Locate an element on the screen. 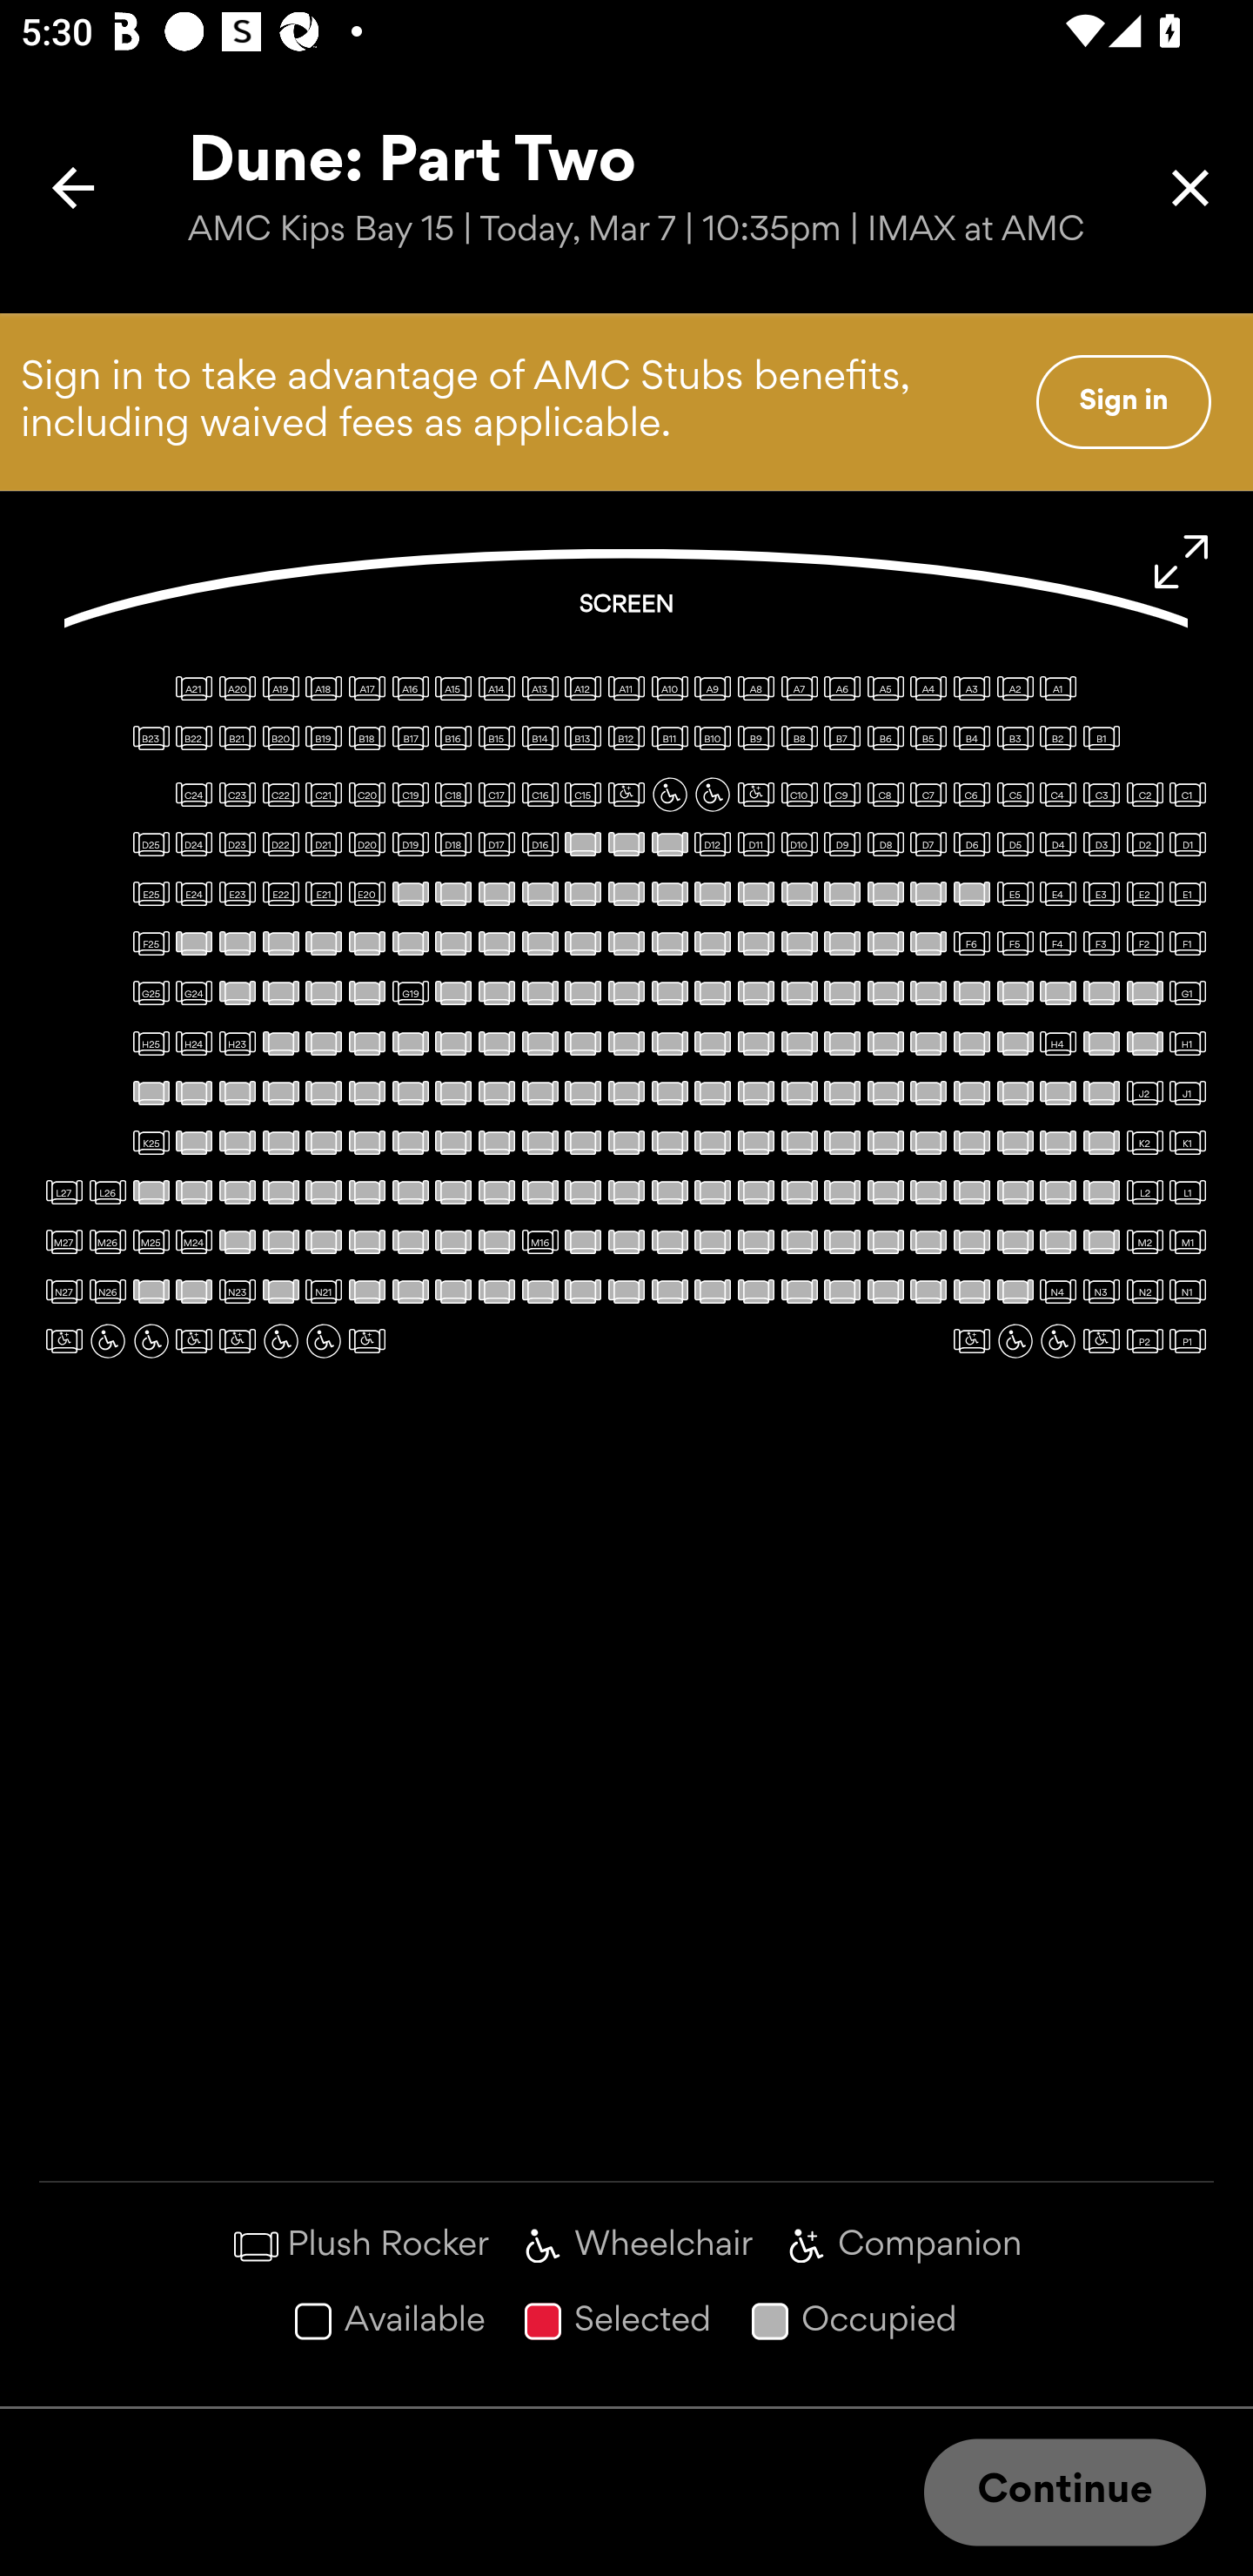 The width and height of the screenshot is (1253, 2576). E1, Regular seat, available is located at coordinates (1187, 893).